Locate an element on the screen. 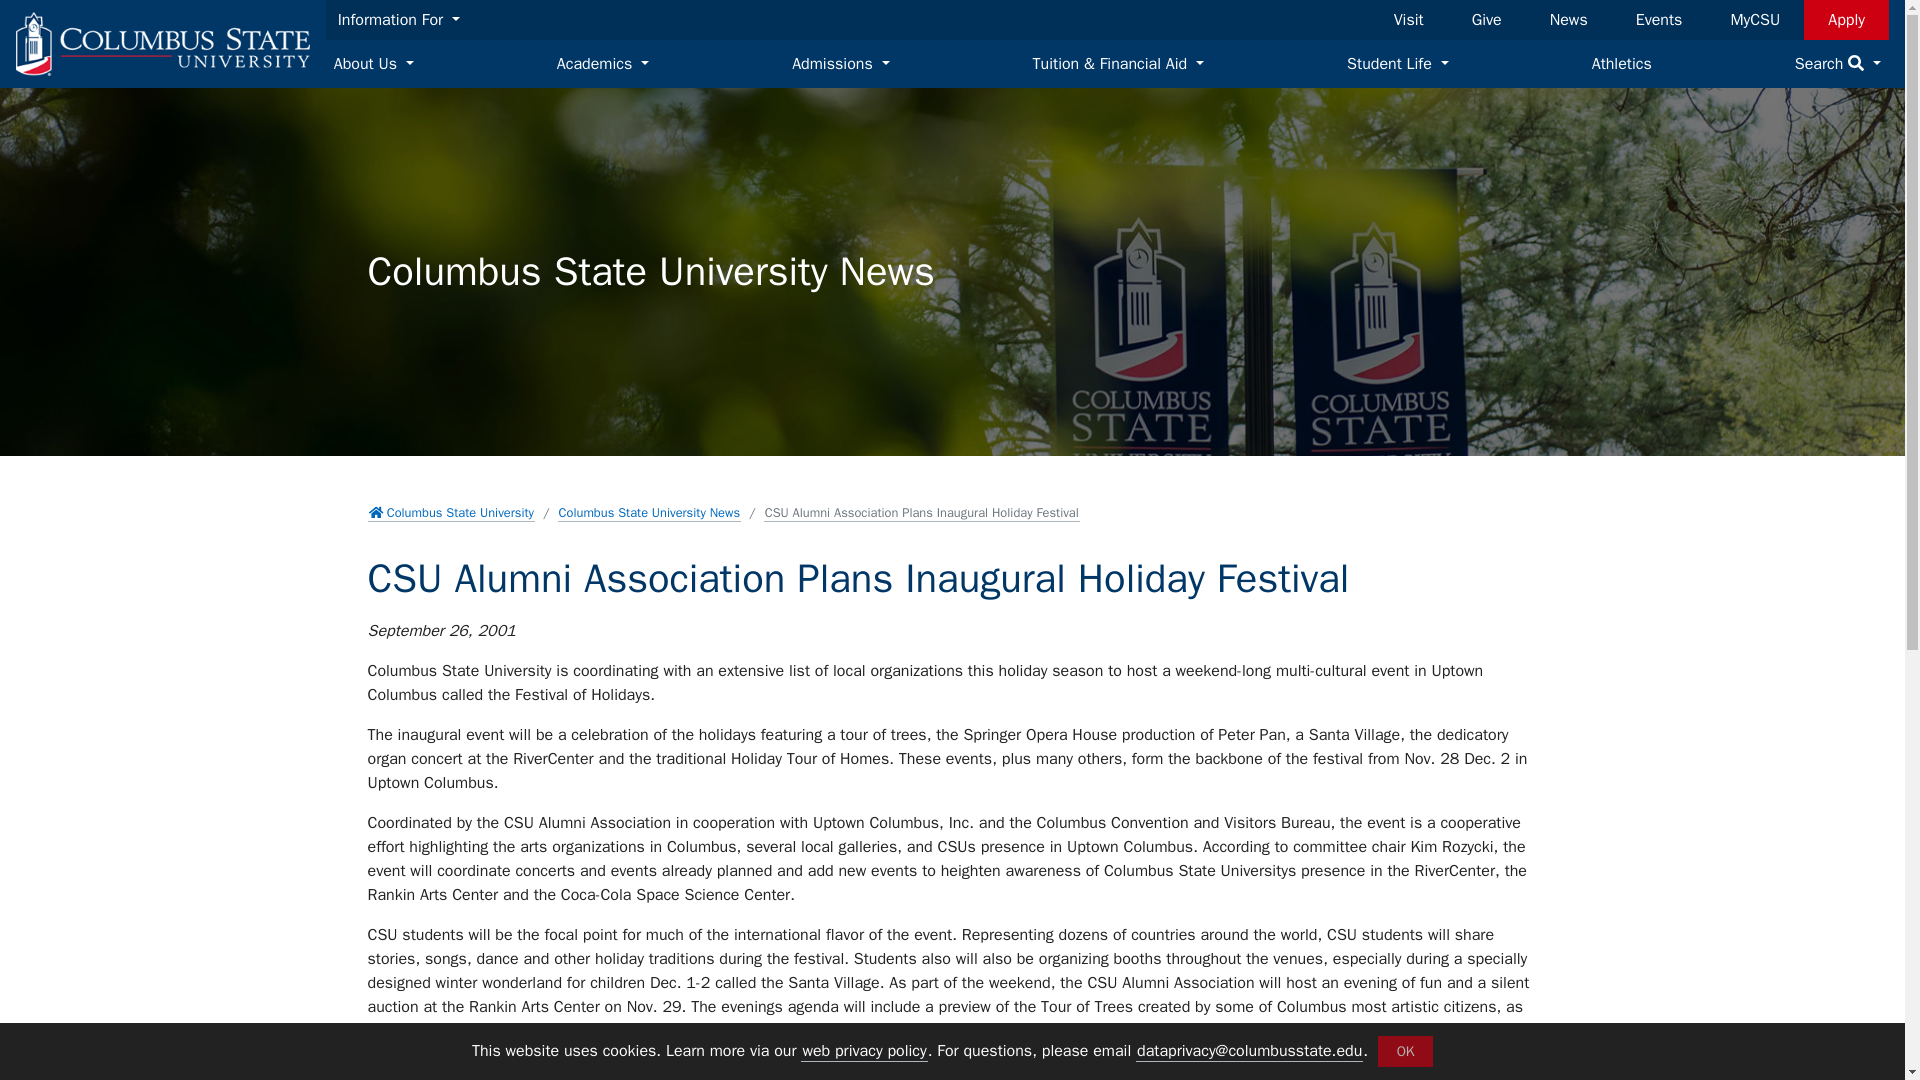 The width and height of the screenshot is (1920, 1080). Columbus State University is located at coordinates (162, 44).